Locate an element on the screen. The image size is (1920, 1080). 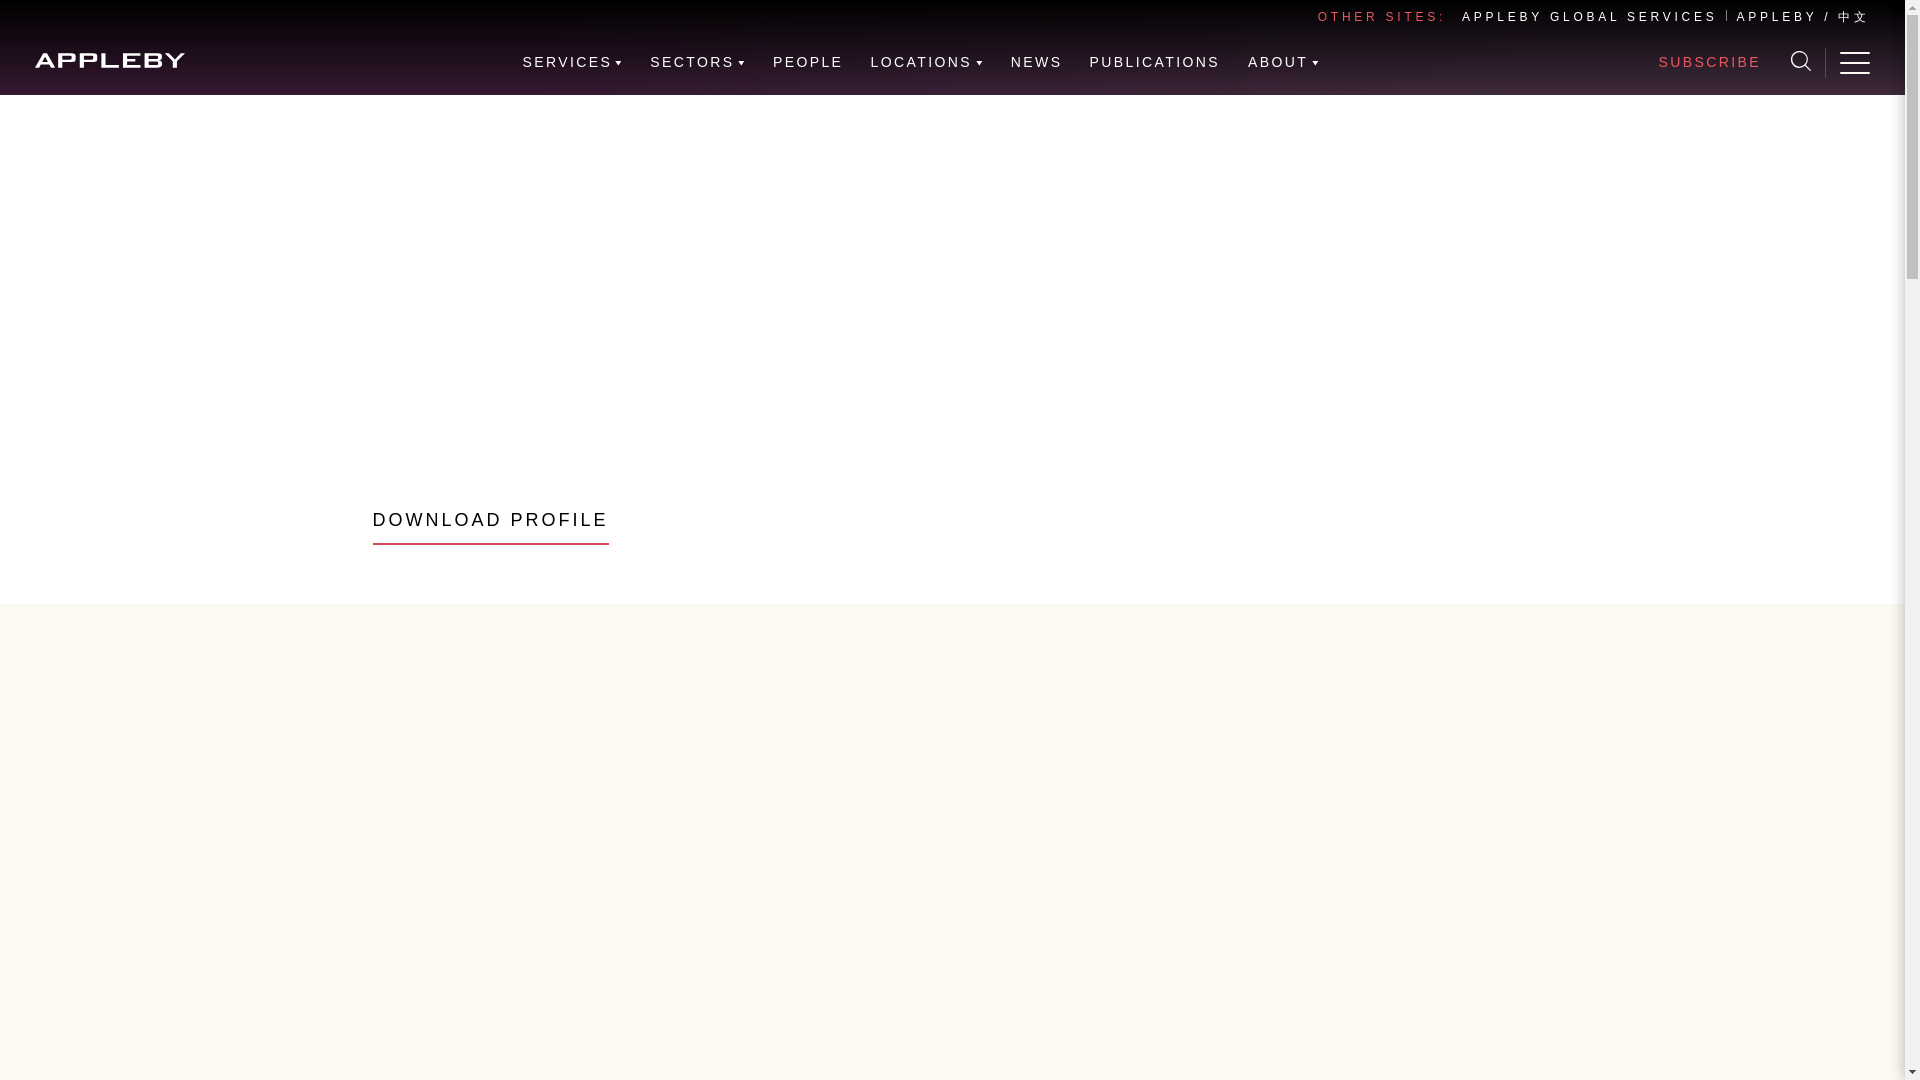
SERVICES is located at coordinates (574, 62).